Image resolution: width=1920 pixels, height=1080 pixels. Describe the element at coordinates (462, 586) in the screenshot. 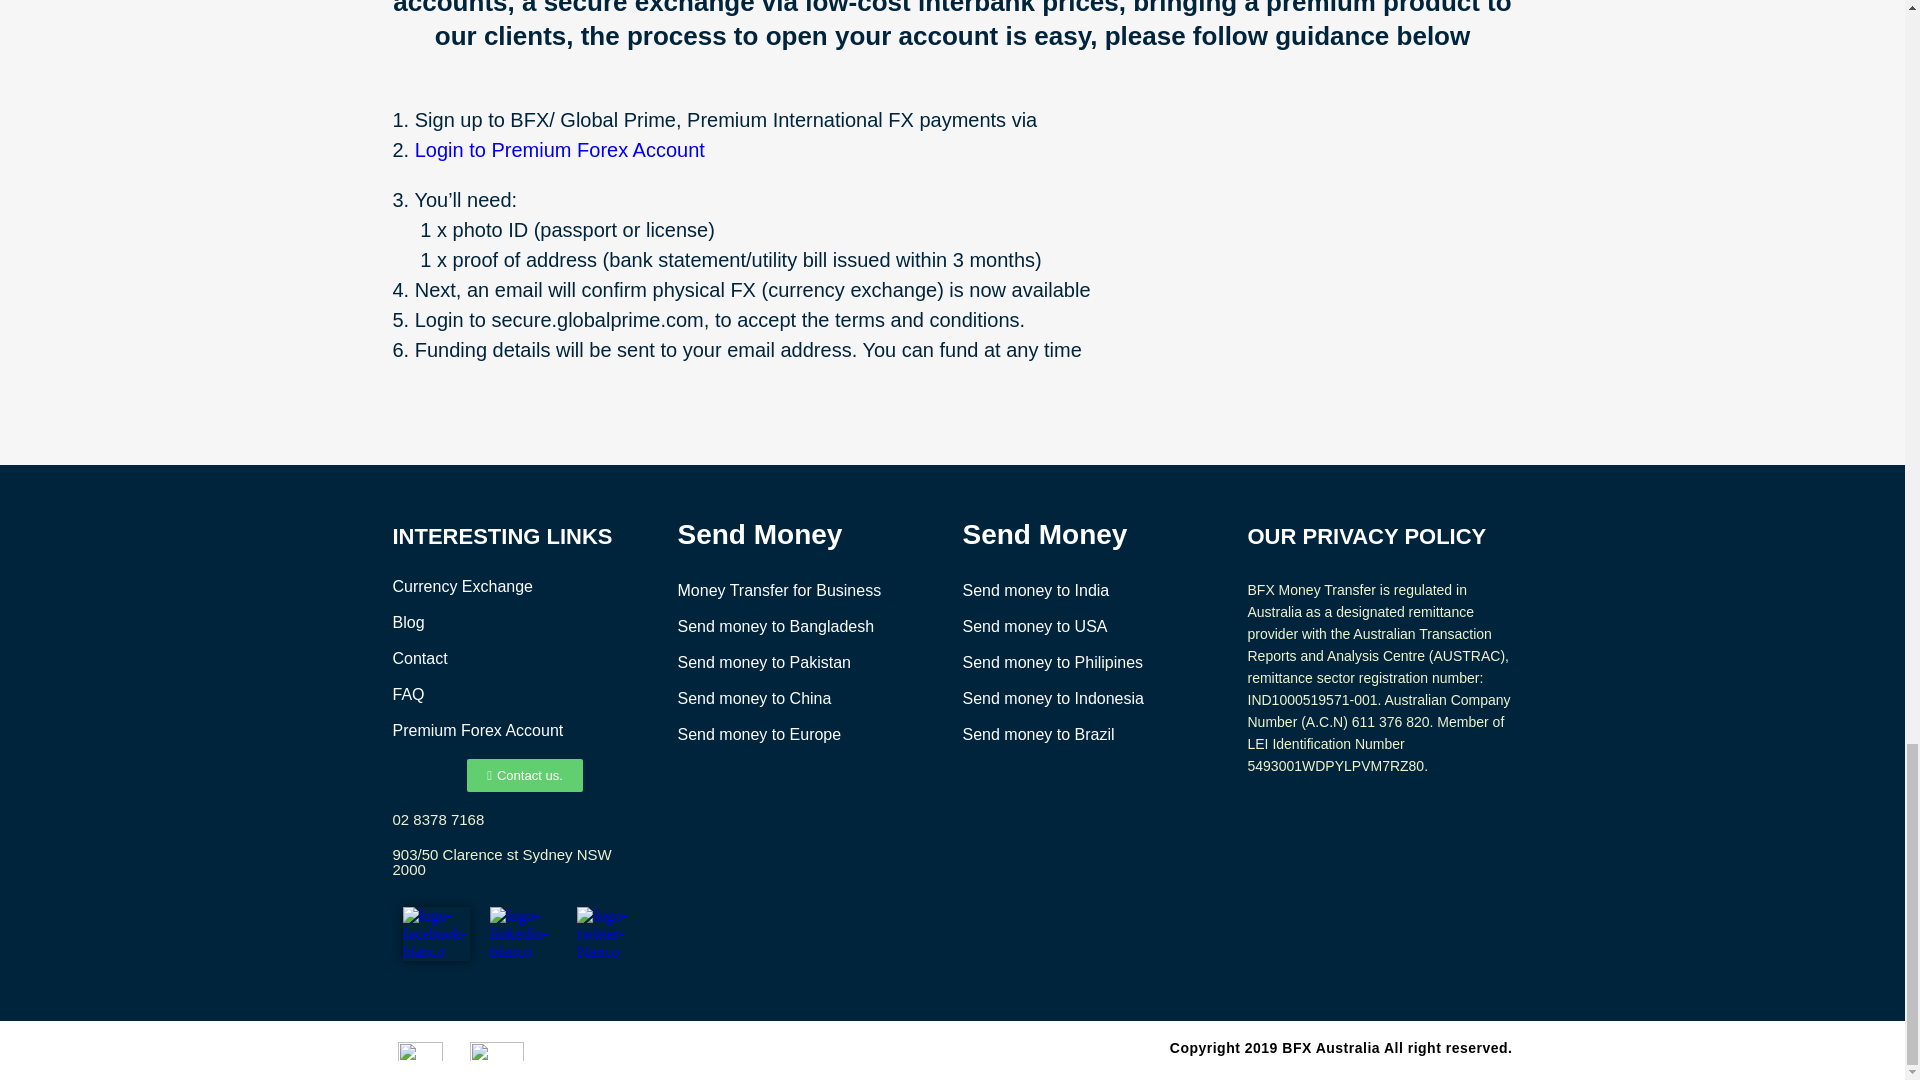

I see `Currency Exchange` at that location.